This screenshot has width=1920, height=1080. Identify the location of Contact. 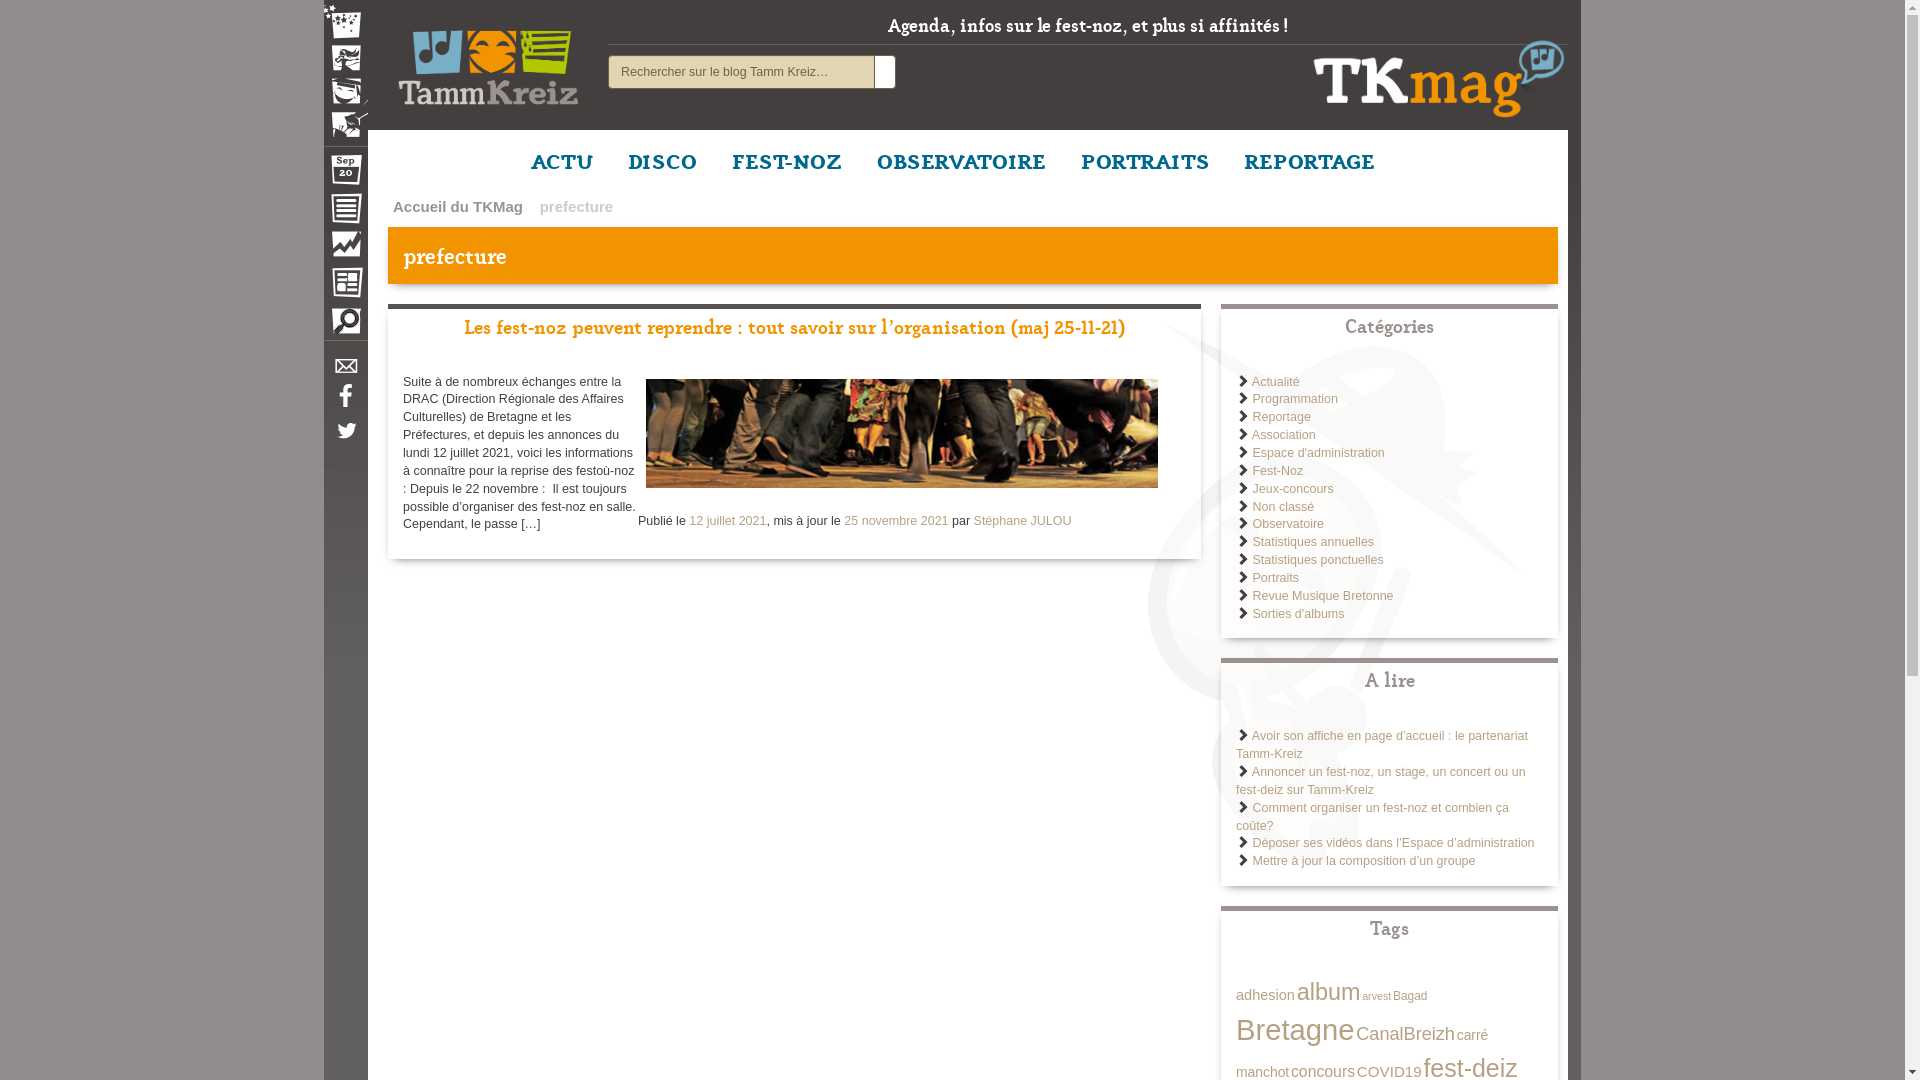
(346, 372).